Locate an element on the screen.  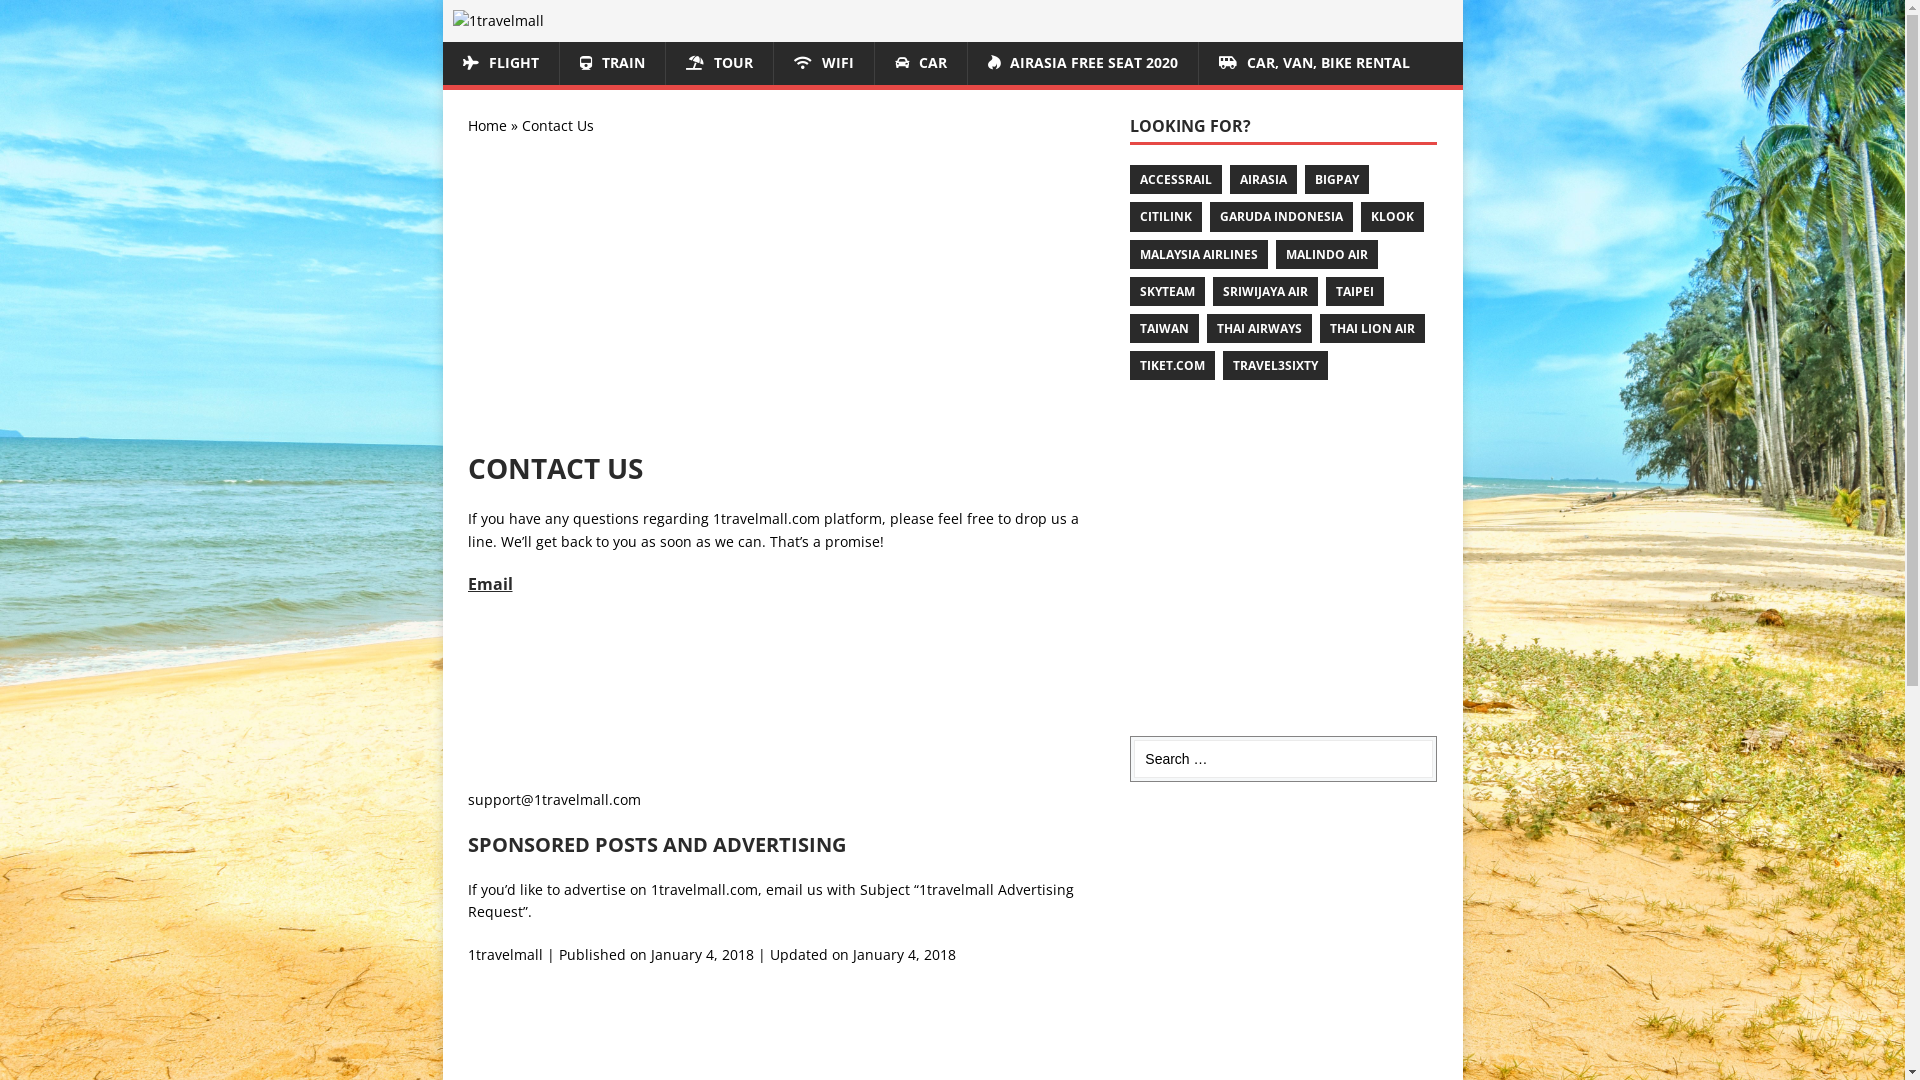
FLIGHT is located at coordinates (500, 63).